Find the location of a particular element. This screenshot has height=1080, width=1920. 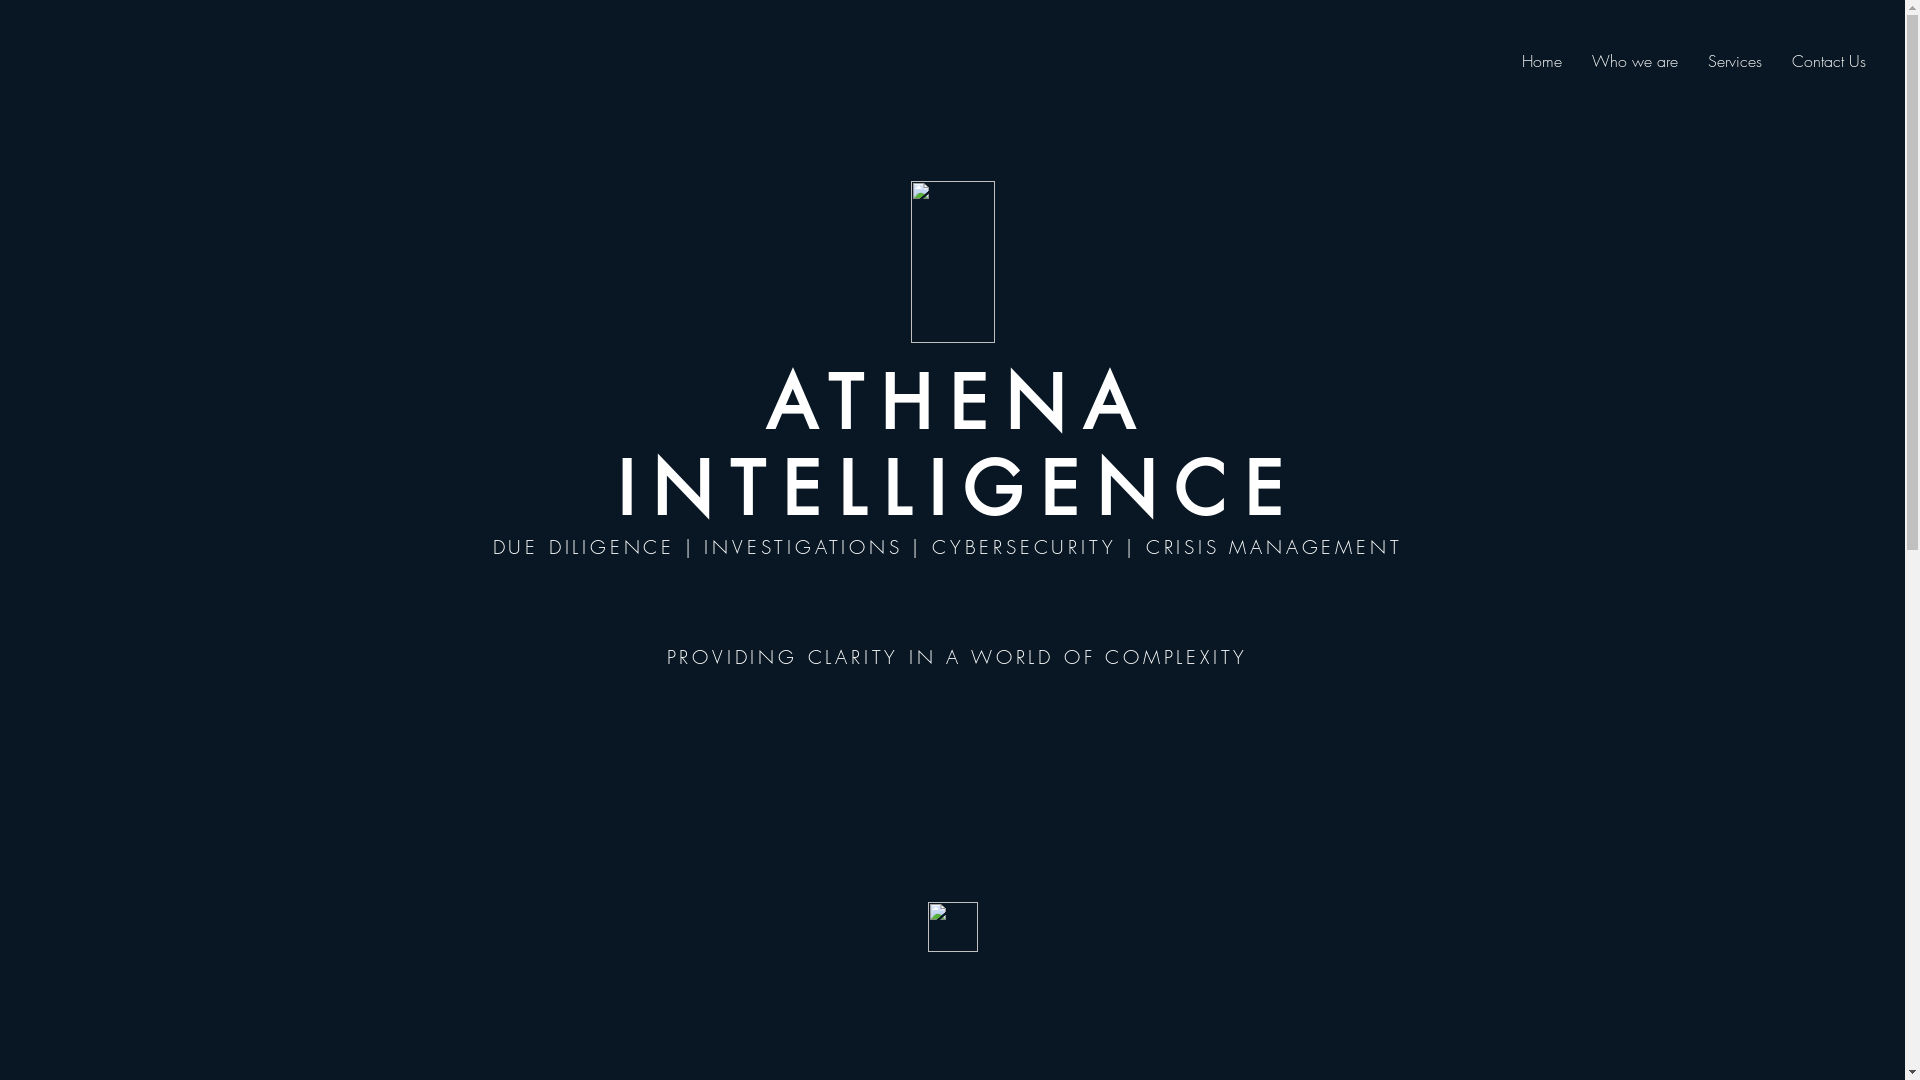

Contact Us is located at coordinates (1829, 61).